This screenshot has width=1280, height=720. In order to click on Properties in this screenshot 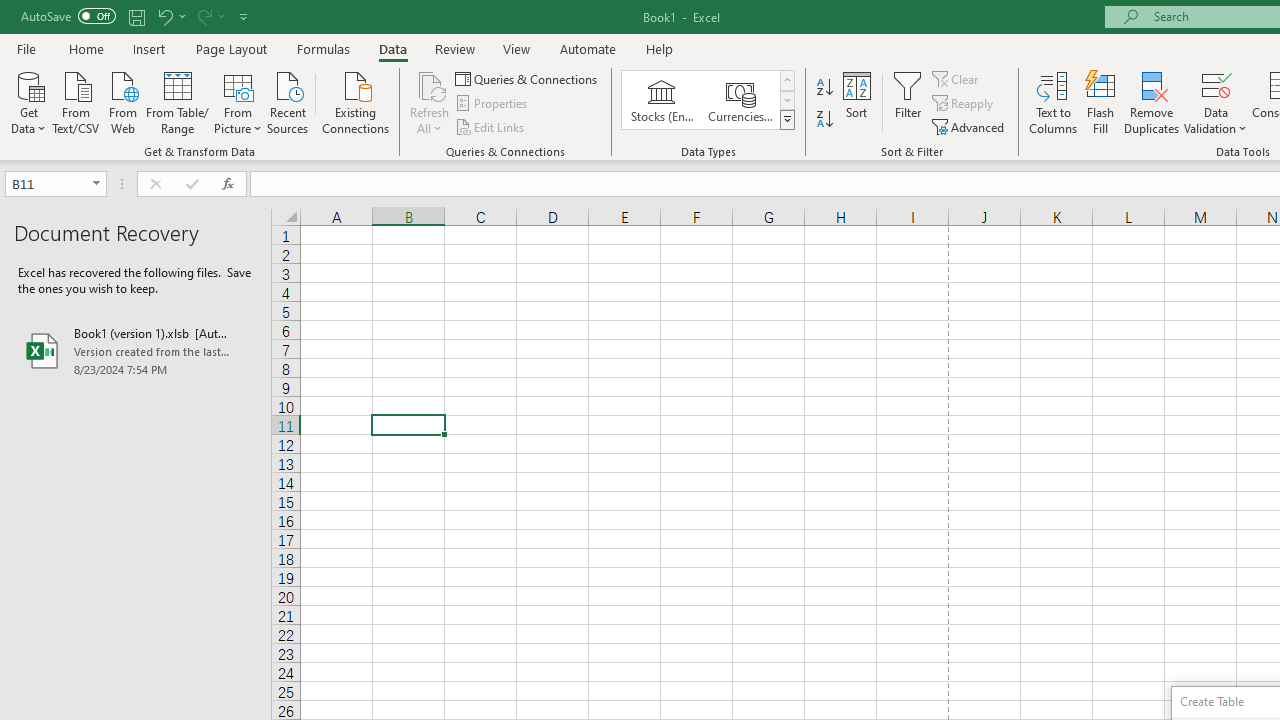, I will do `click(492, 104)`.